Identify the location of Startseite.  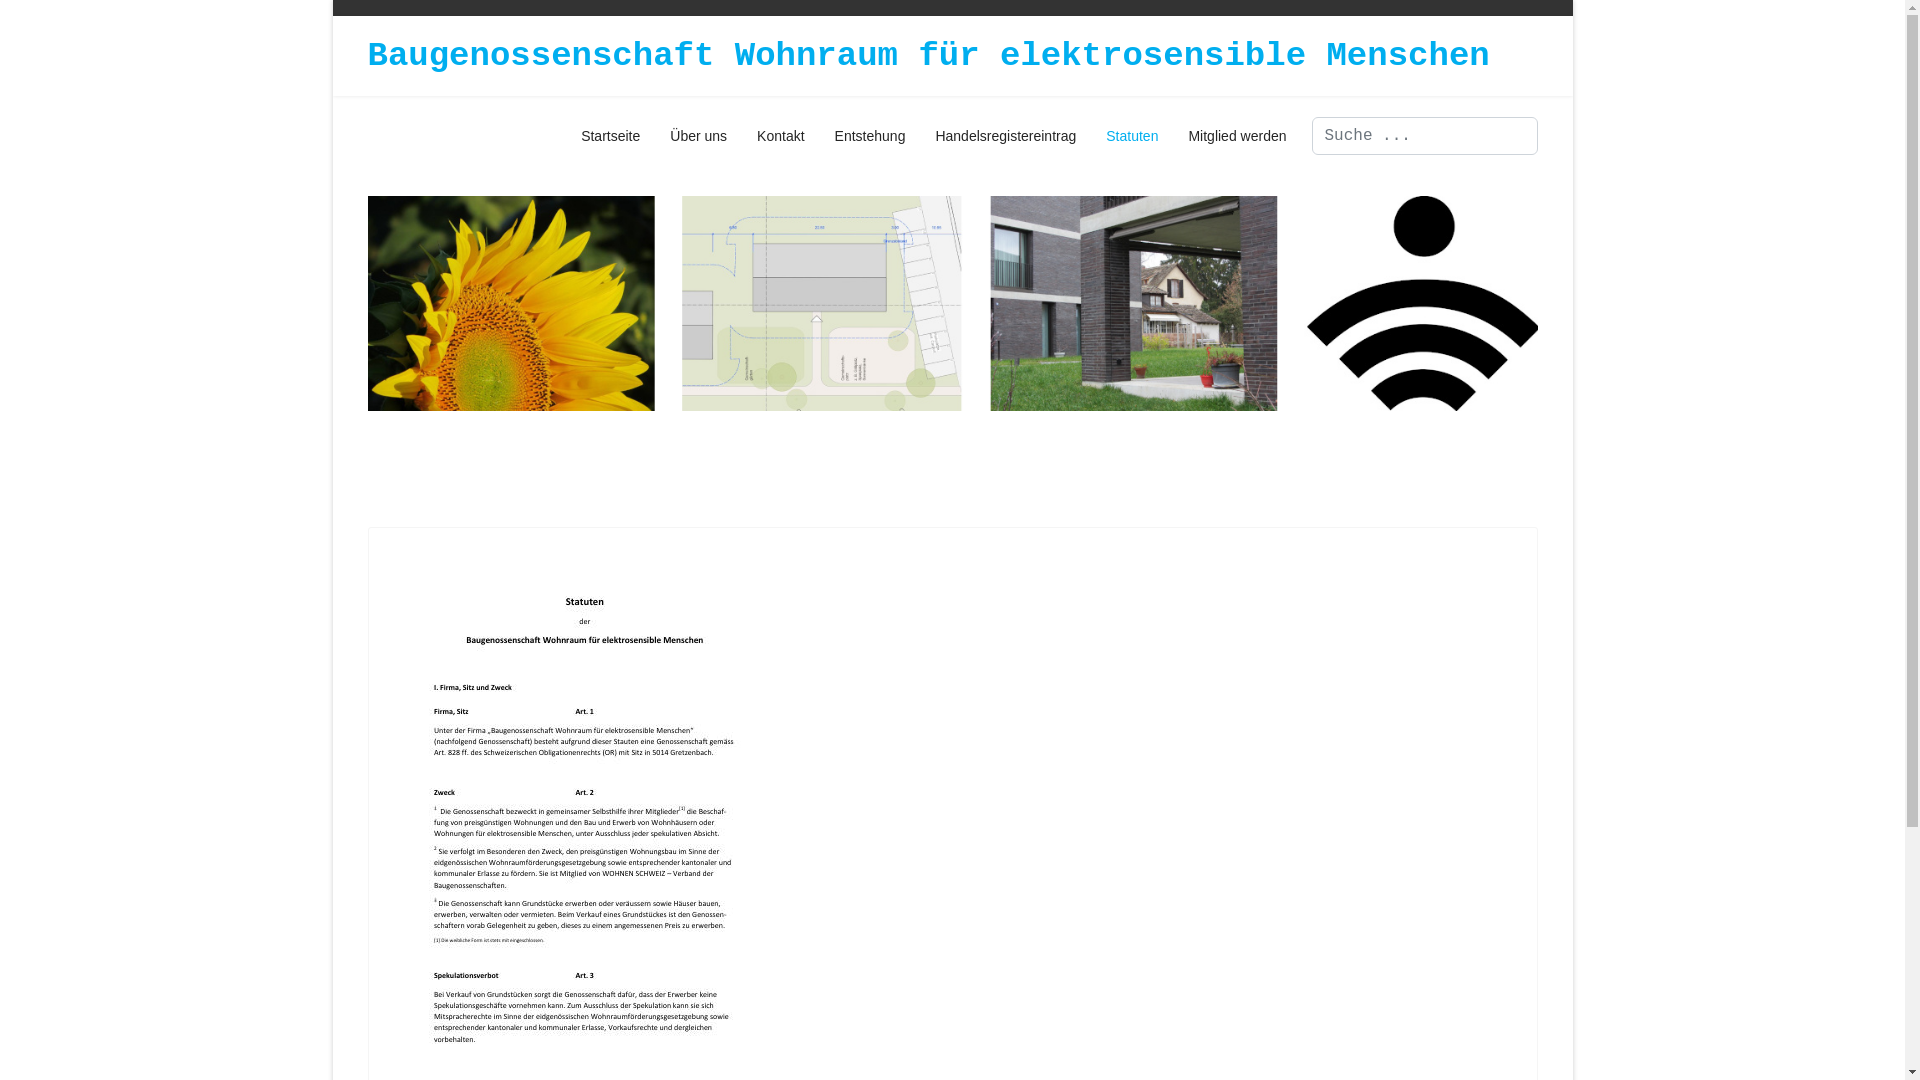
(610, 136).